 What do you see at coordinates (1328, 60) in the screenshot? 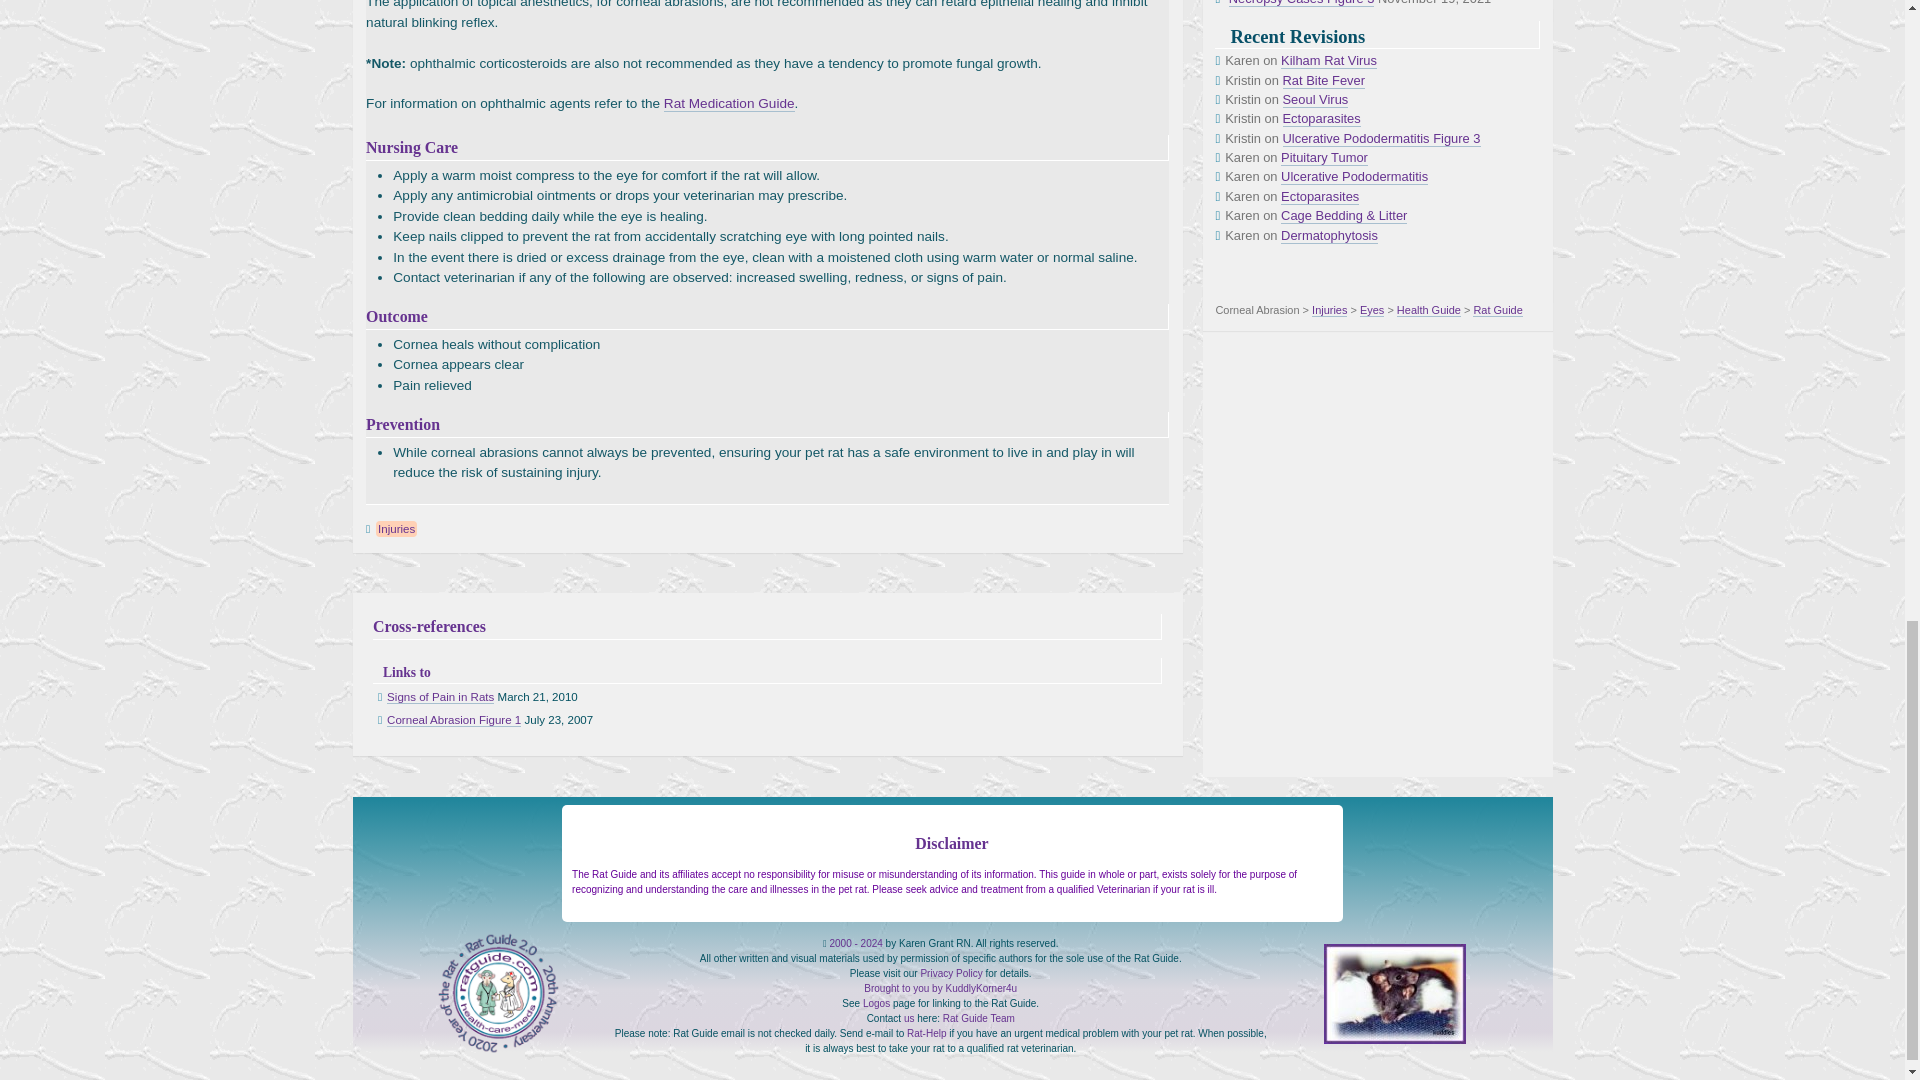
I see `2 months ago` at bounding box center [1328, 60].